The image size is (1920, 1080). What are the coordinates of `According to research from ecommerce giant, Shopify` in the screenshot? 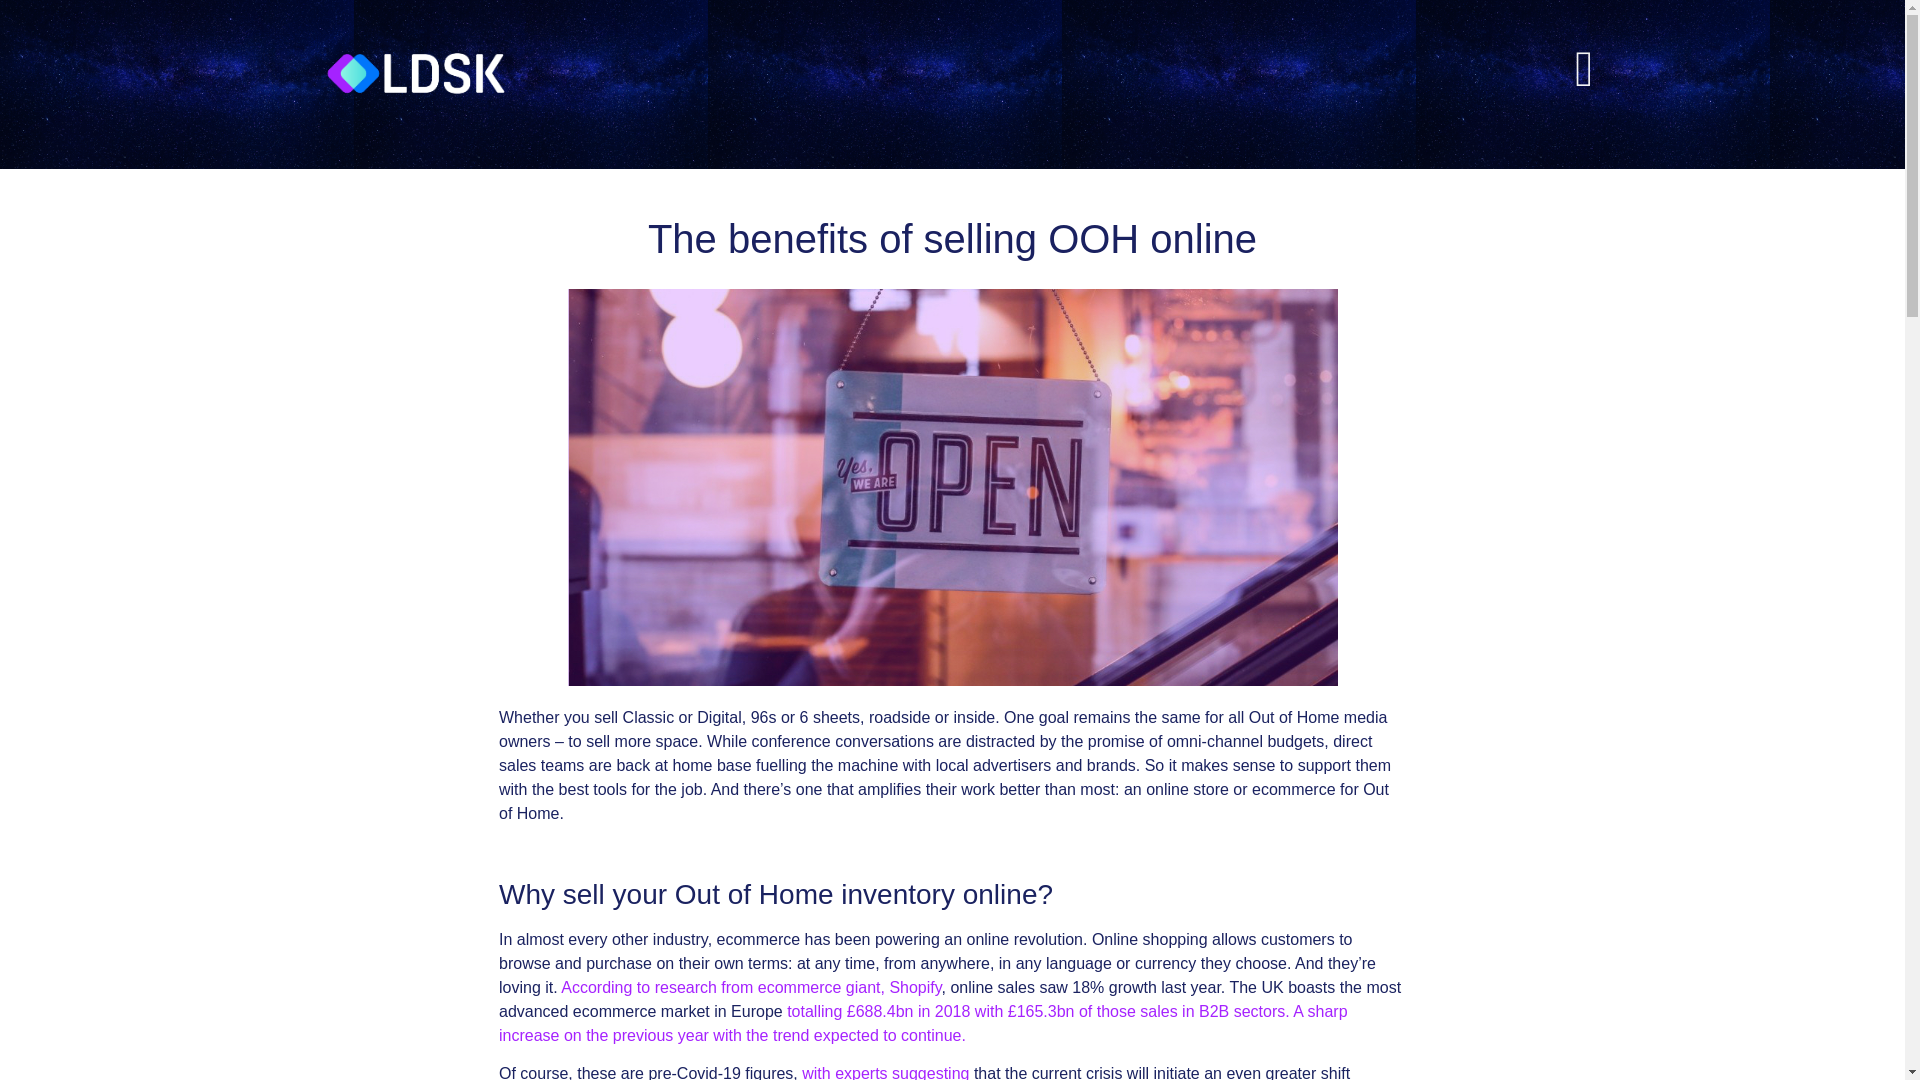 It's located at (750, 986).